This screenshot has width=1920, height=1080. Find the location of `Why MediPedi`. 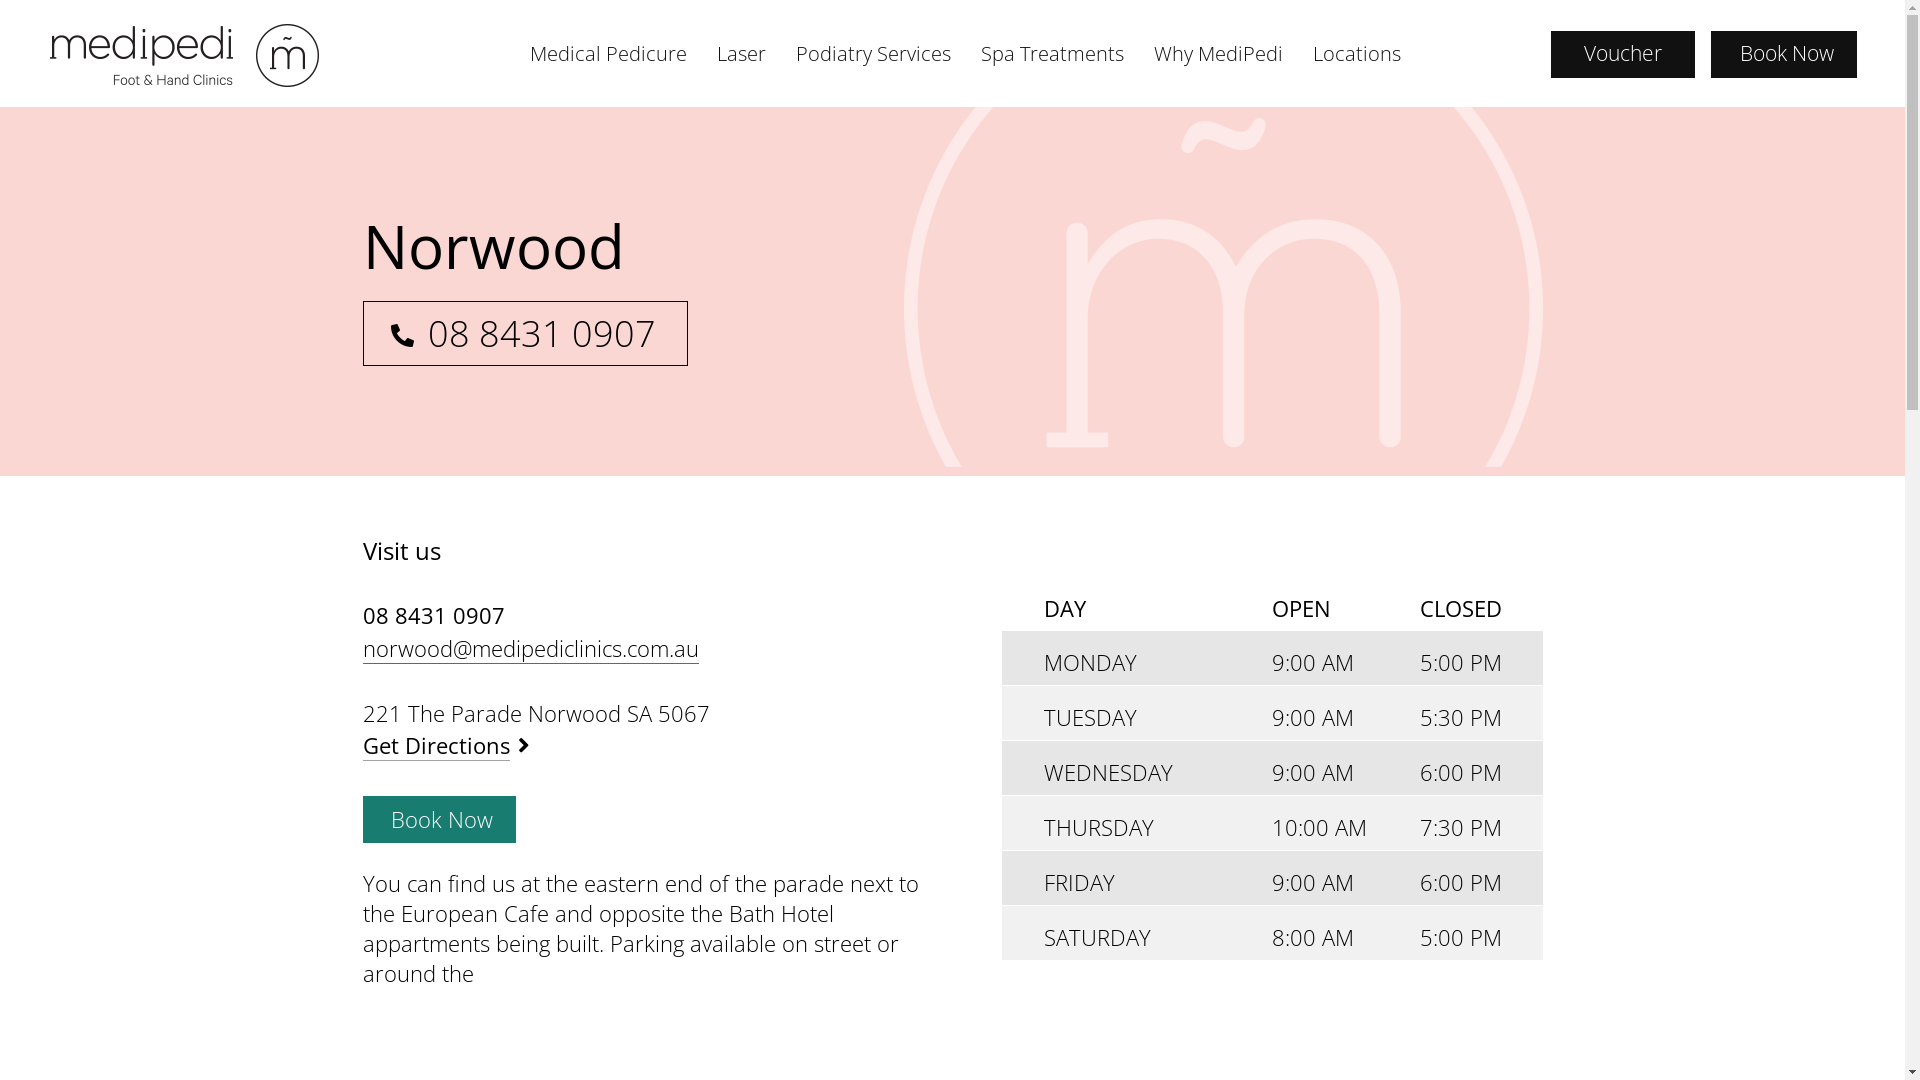

Why MediPedi is located at coordinates (1218, 54).